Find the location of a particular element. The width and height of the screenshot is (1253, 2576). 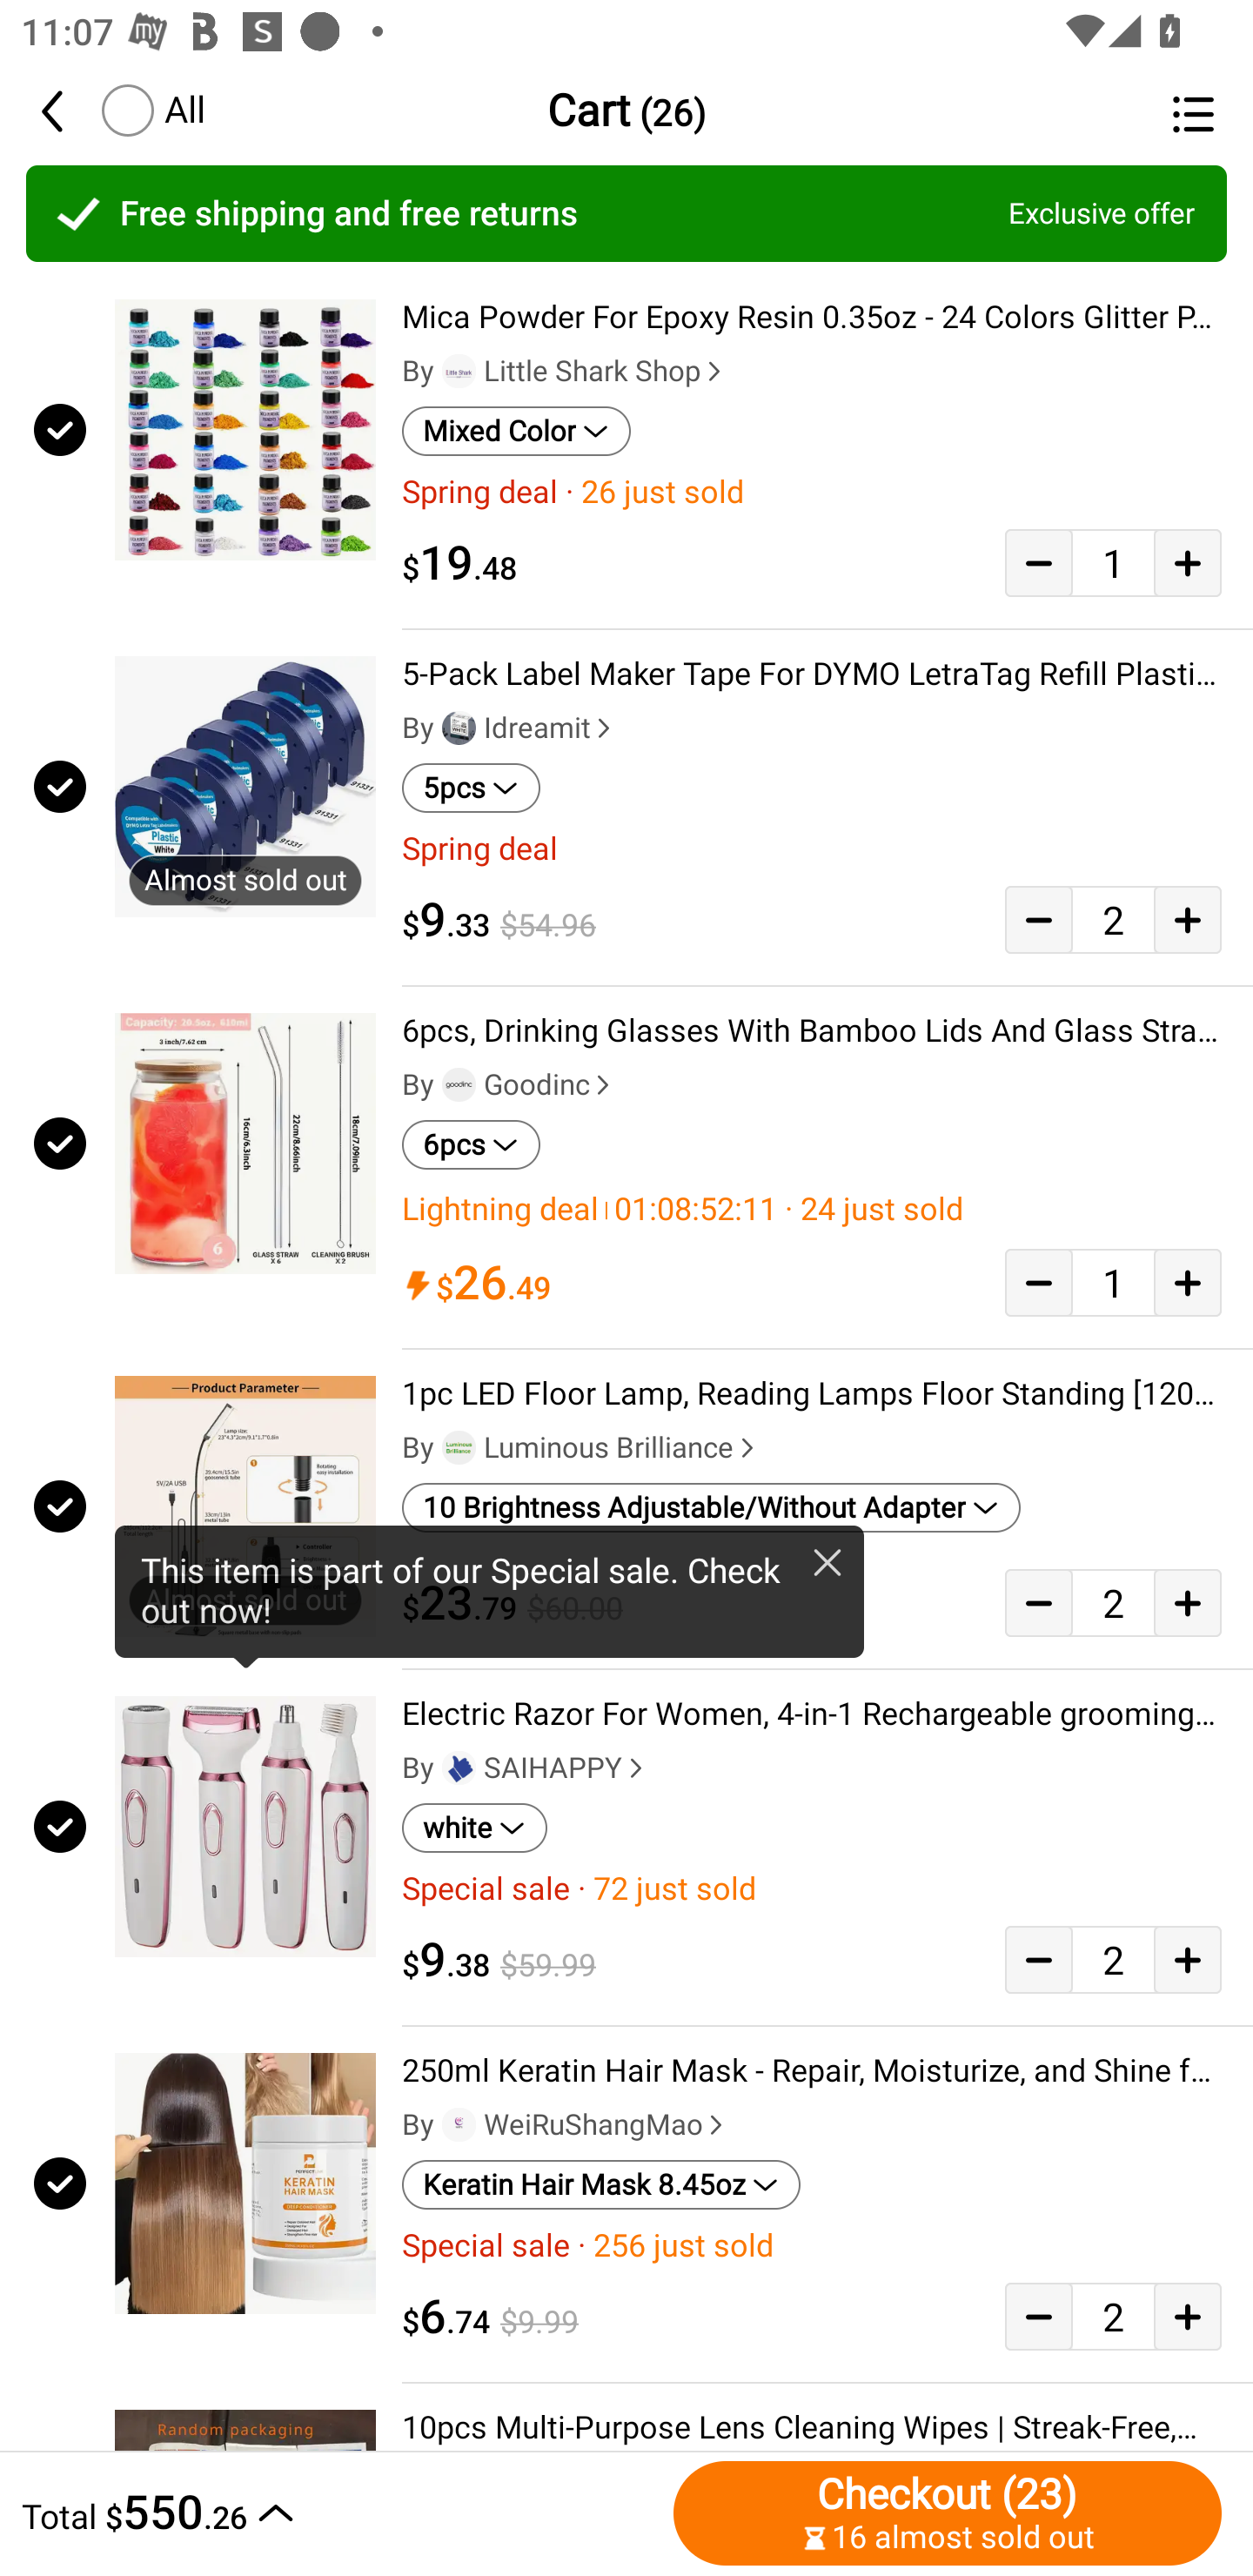

Product checkbox checked is located at coordinates (57, 1144).